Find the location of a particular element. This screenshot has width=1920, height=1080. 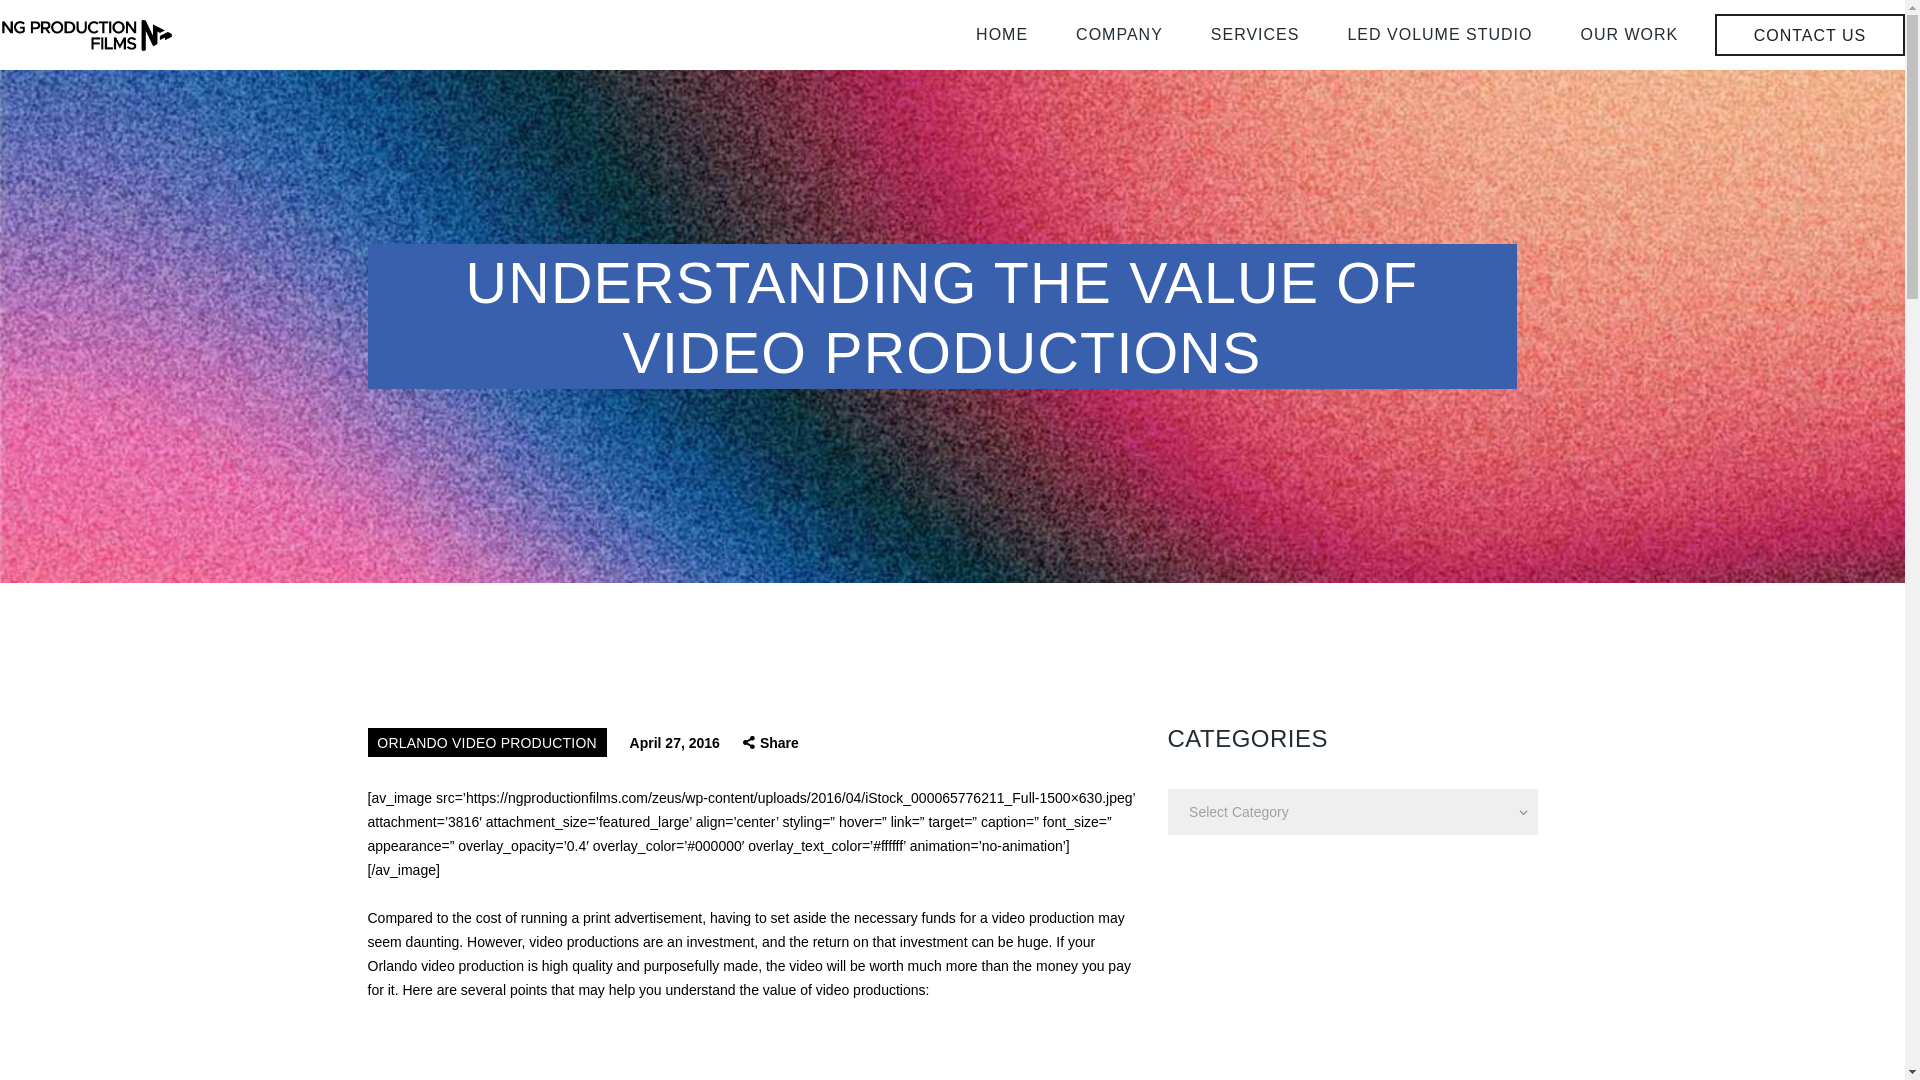

LED VOLUME STUDIO is located at coordinates (1438, 34).